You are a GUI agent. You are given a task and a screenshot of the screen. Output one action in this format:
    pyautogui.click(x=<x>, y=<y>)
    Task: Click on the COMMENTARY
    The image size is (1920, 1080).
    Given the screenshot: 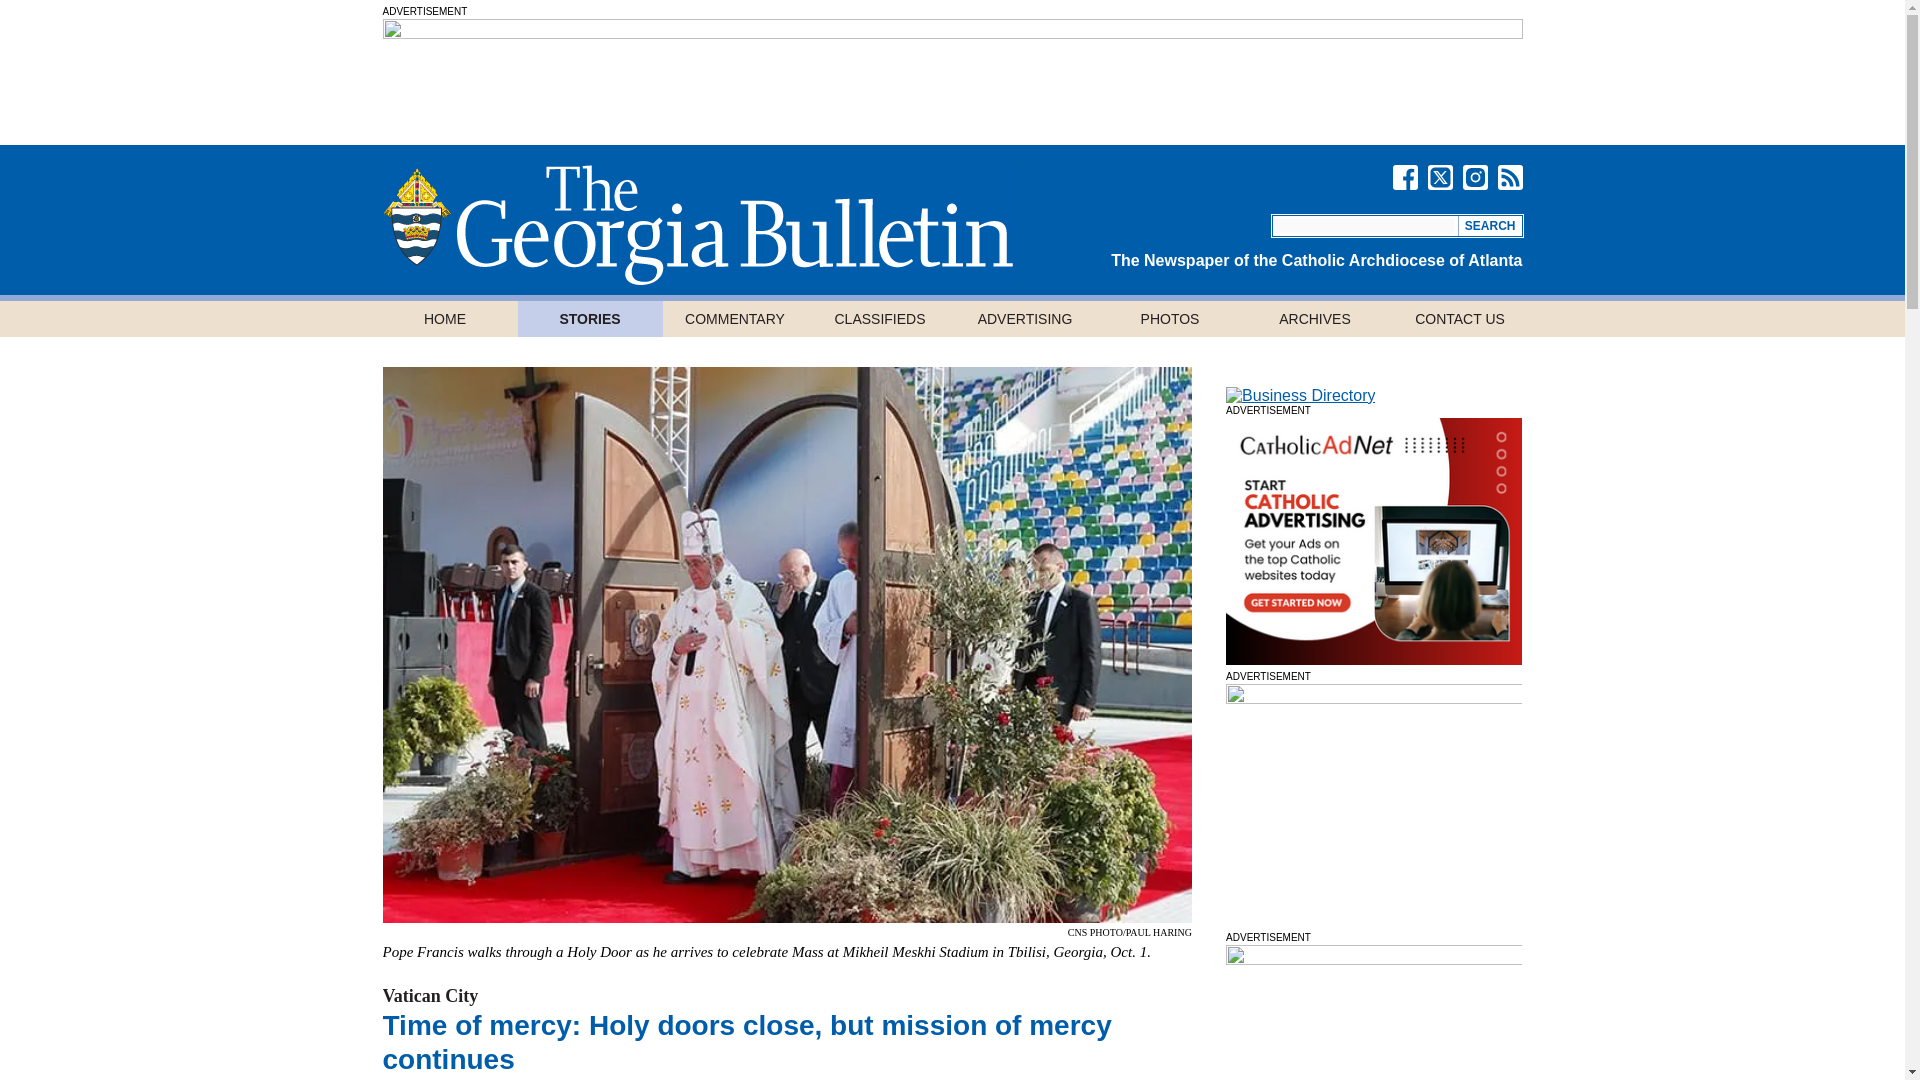 What is the action you would take?
    pyautogui.click(x=734, y=318)
    